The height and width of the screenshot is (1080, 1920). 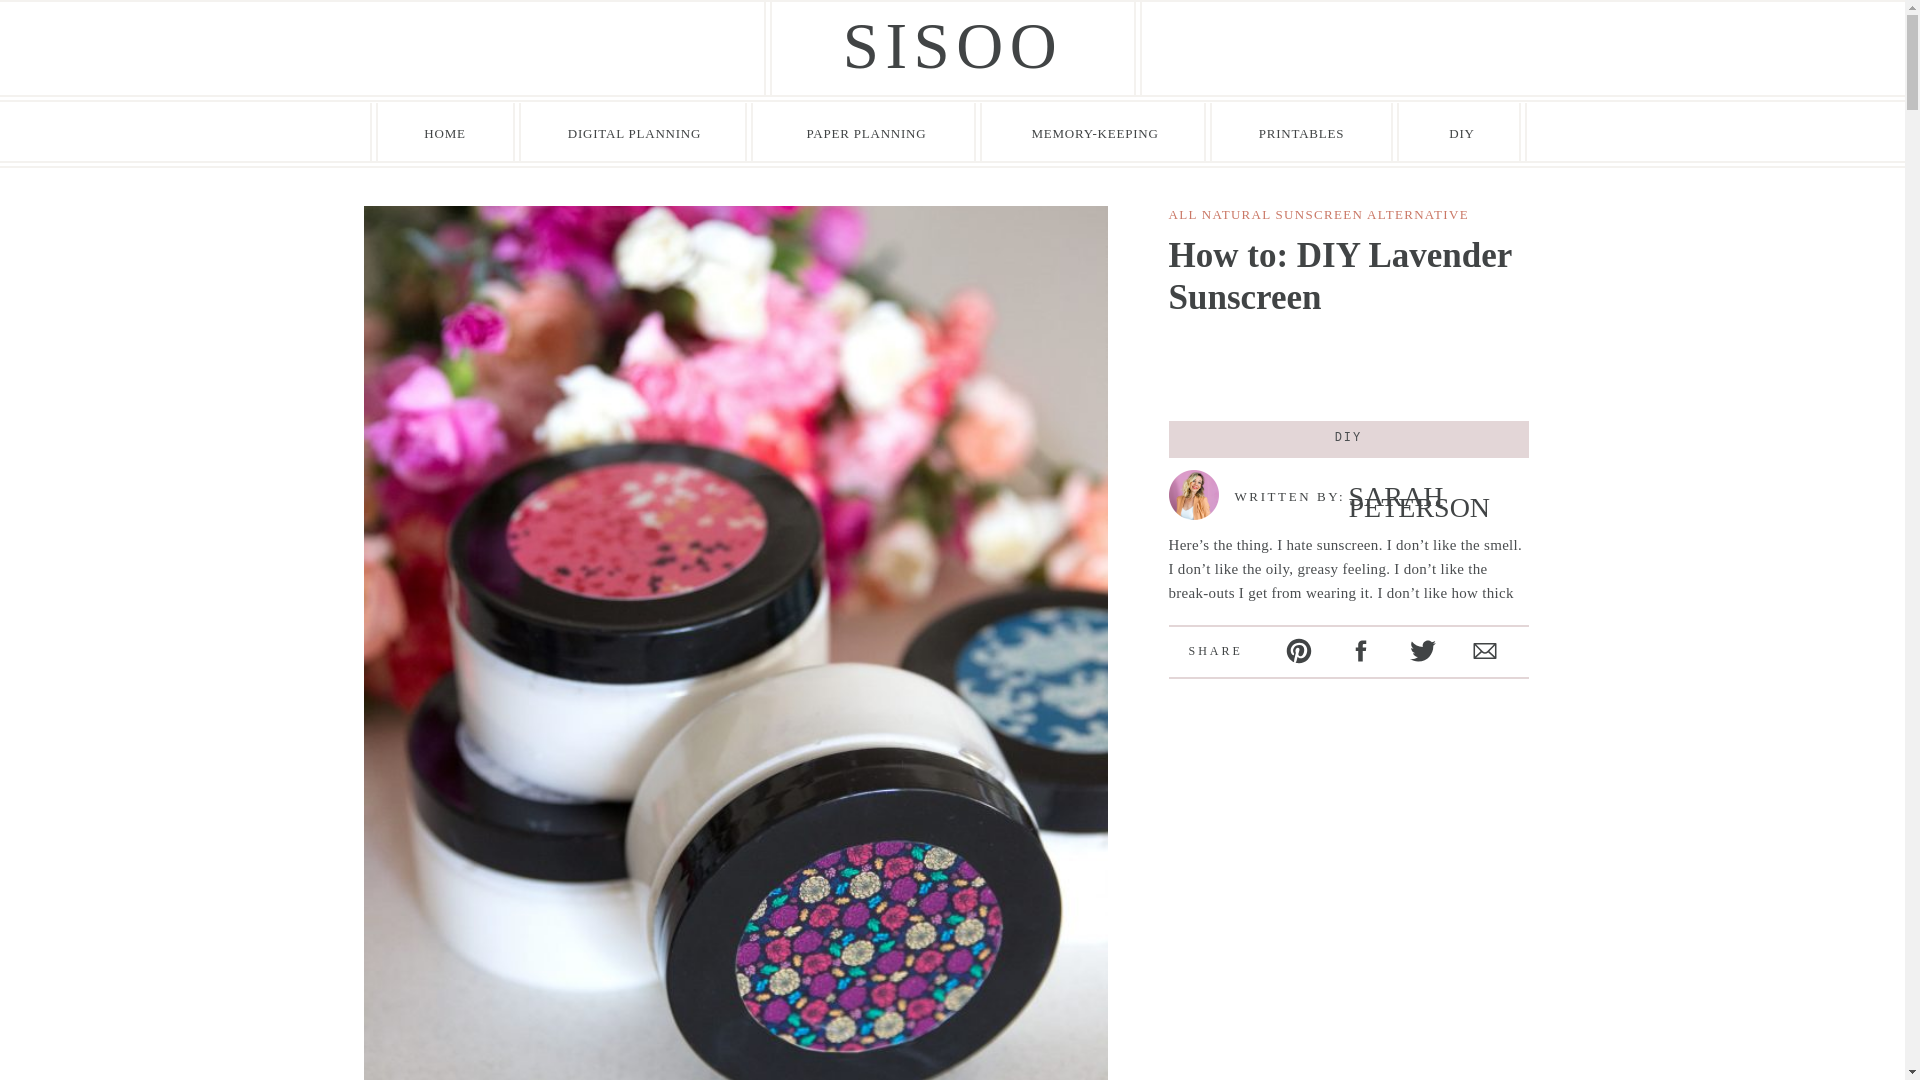 What do you see at coordinates (1095, 132) in the screenshot?
I see `MEMORY-KEEPING` at bounding box center [1095, 132].